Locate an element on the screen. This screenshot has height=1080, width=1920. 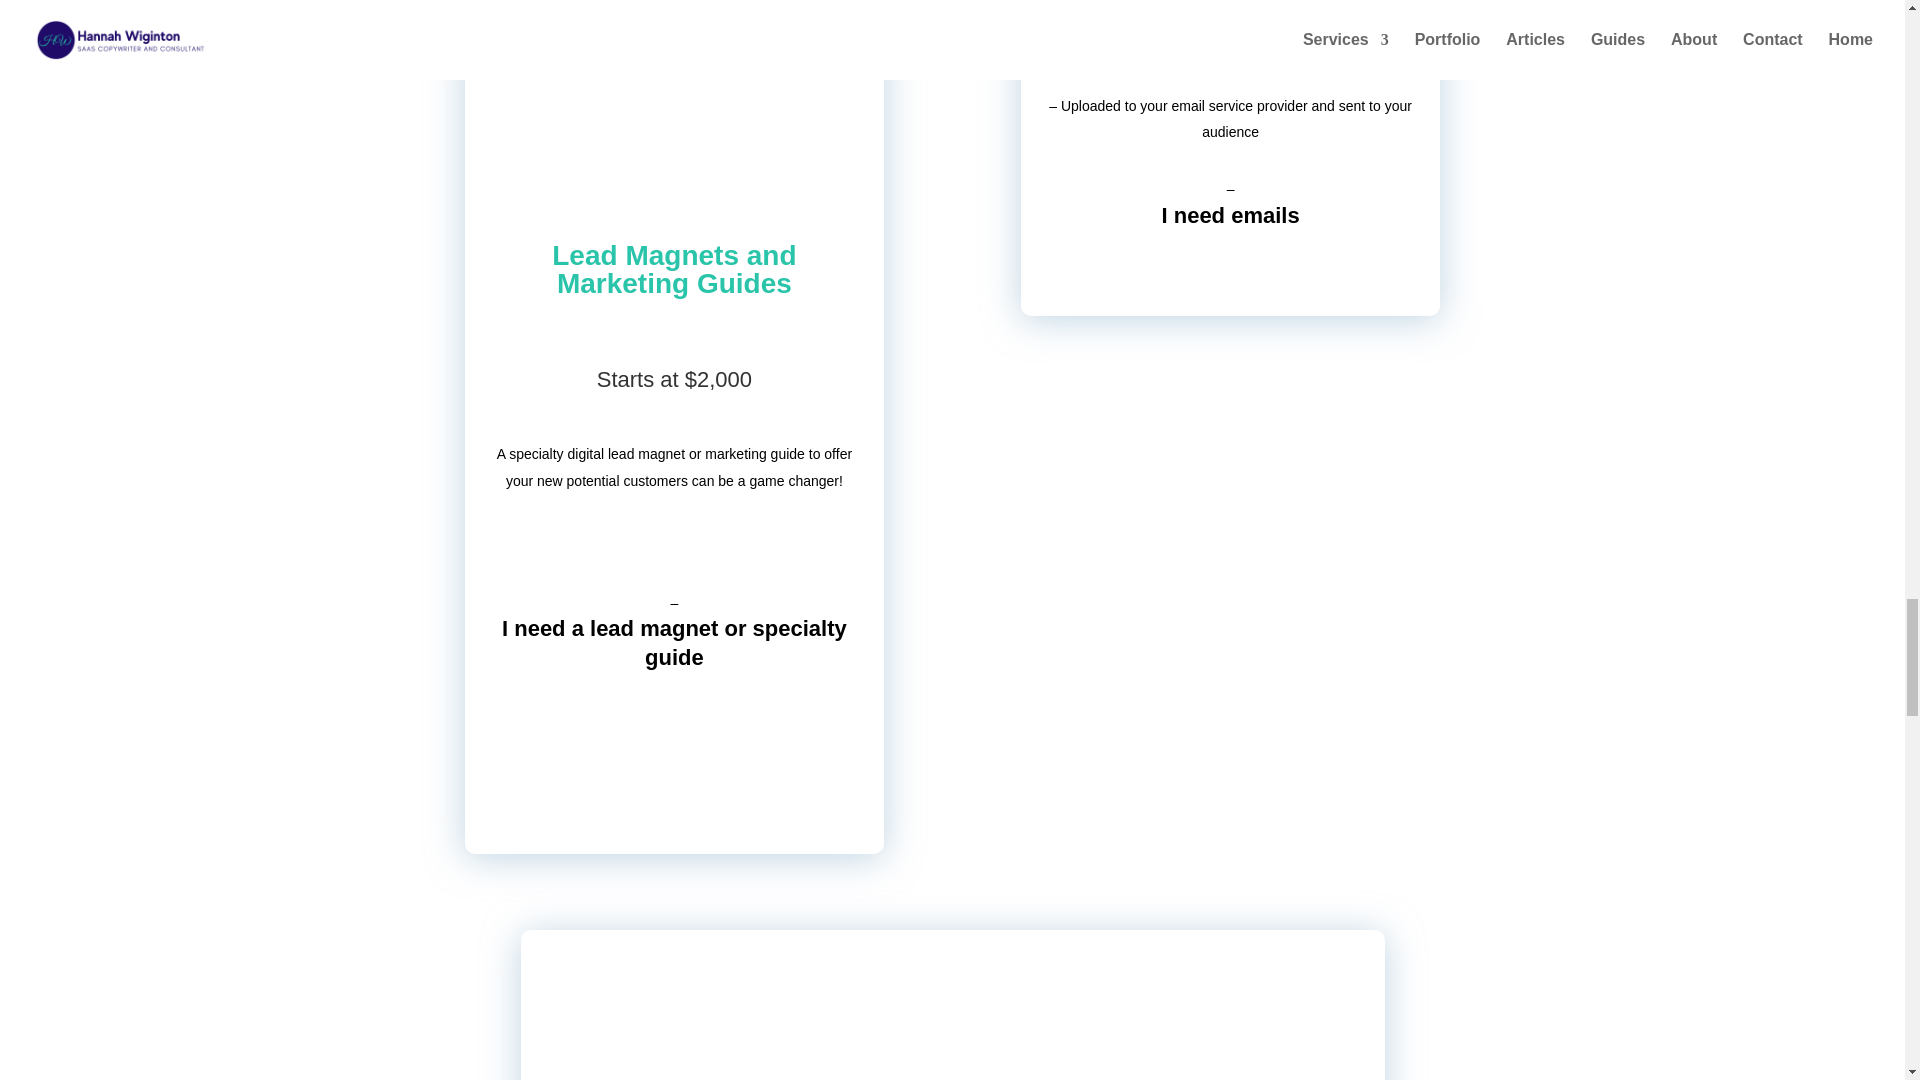
I need emails is located at coordinates (1230, 215).